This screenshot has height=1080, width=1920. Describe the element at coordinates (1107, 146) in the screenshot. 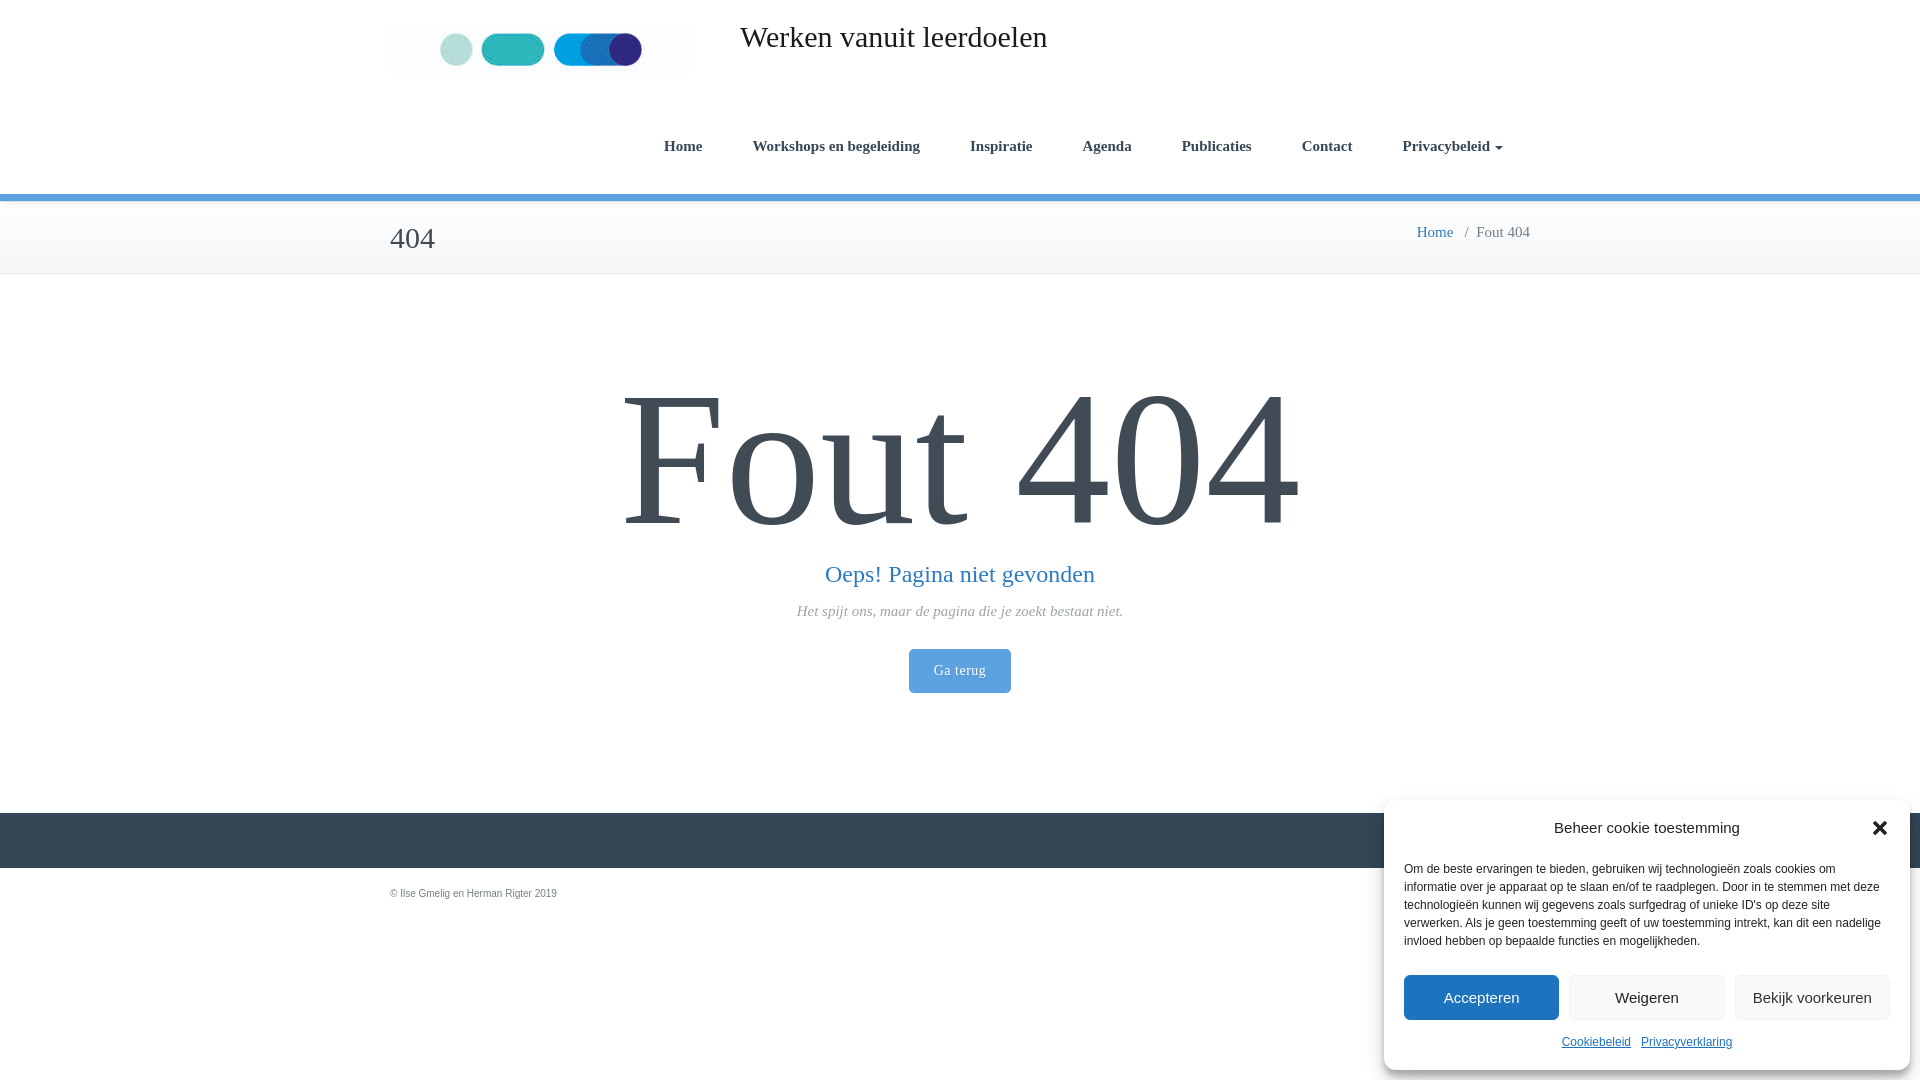

I see `Agenda` at that location.